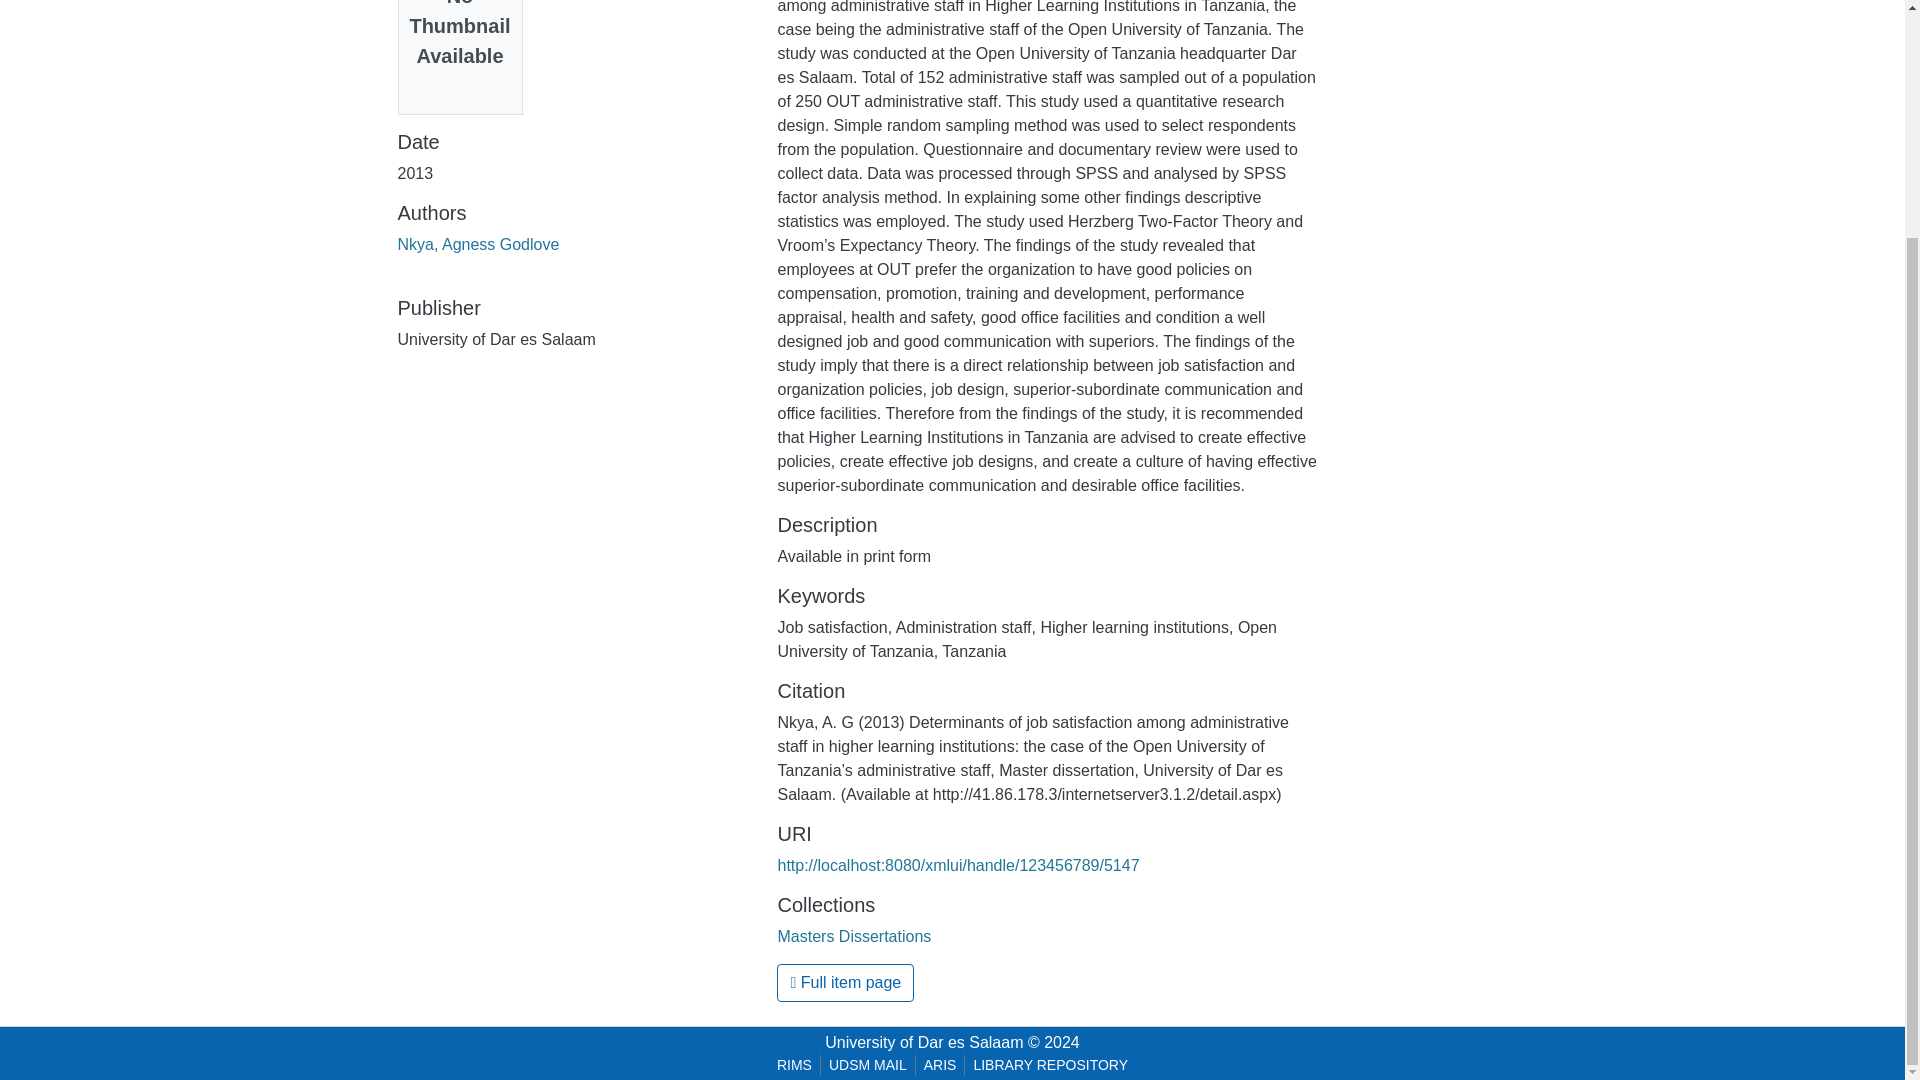 The width and height of the screenshot is (1920, 1080). I want to click on Masters Dissertations, so click(854, 936).